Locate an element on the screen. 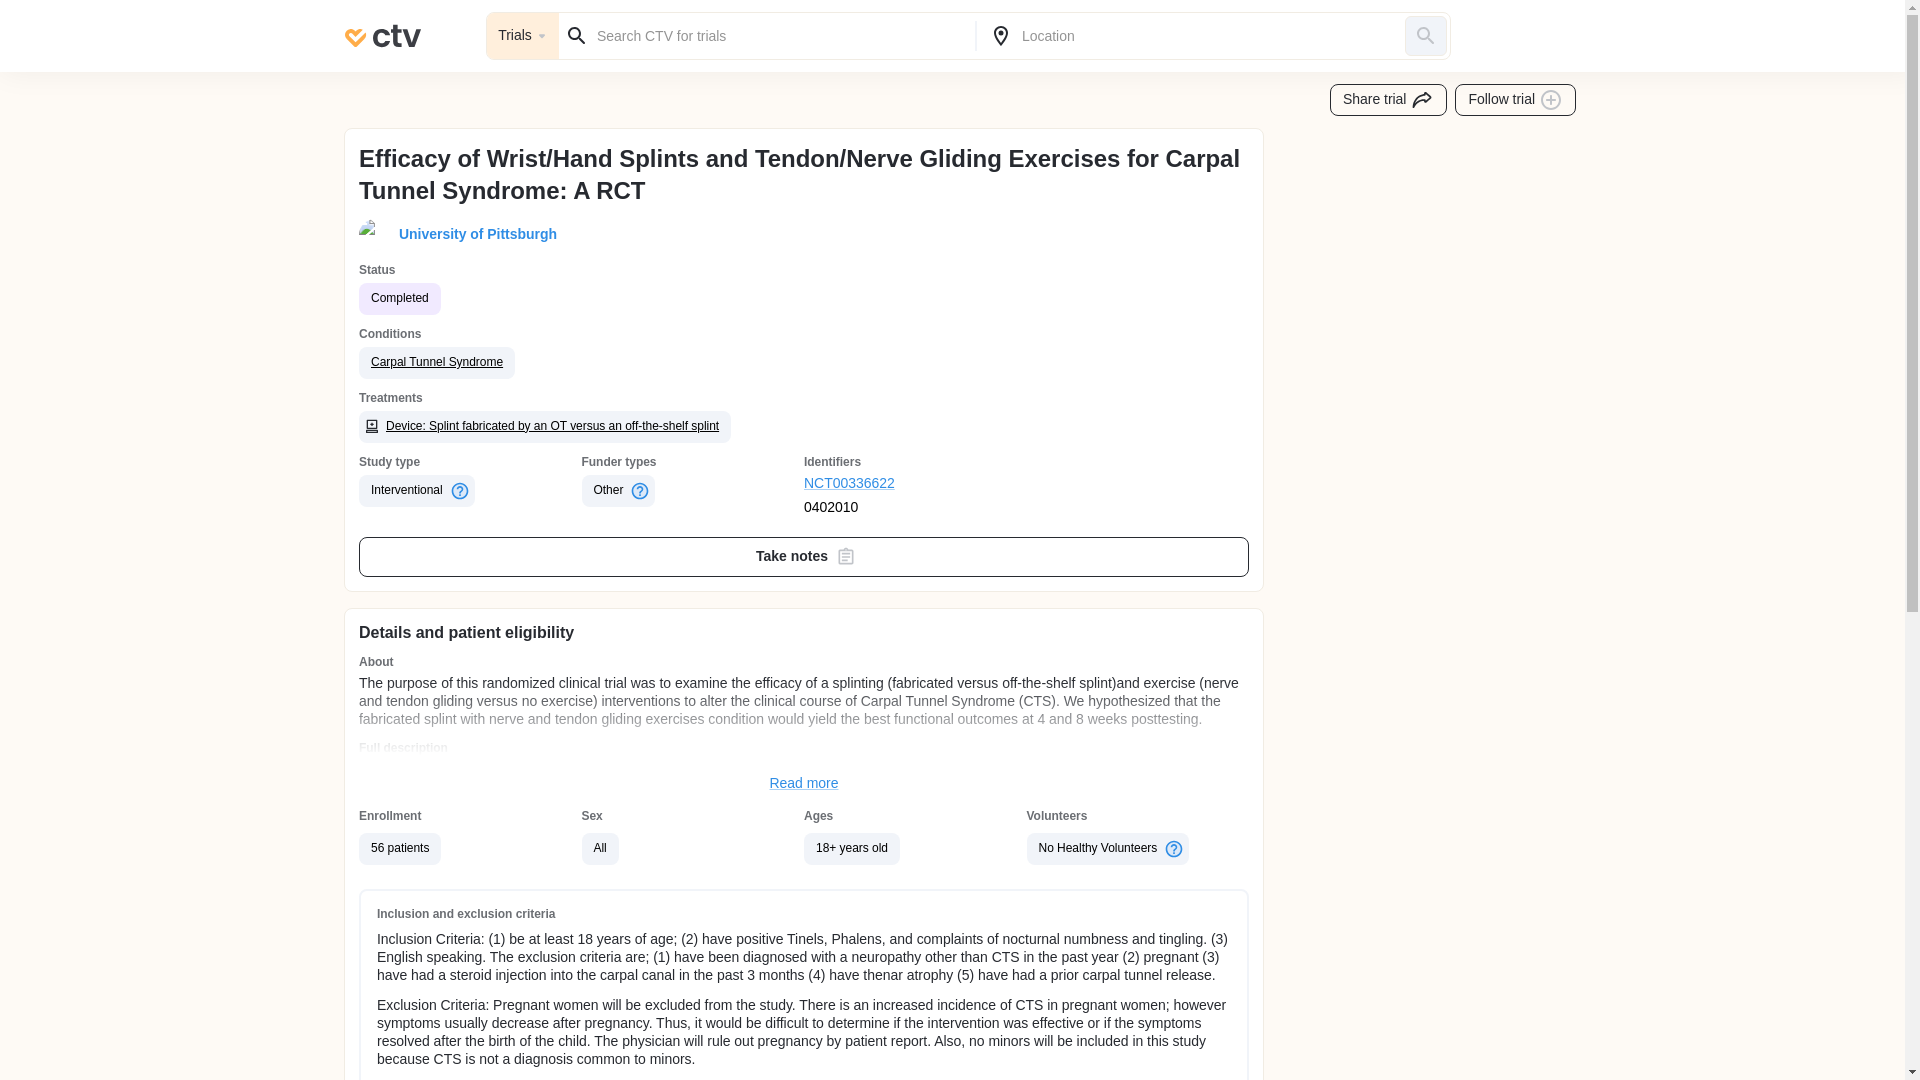  Take notes is located at coordinates (804, 556).